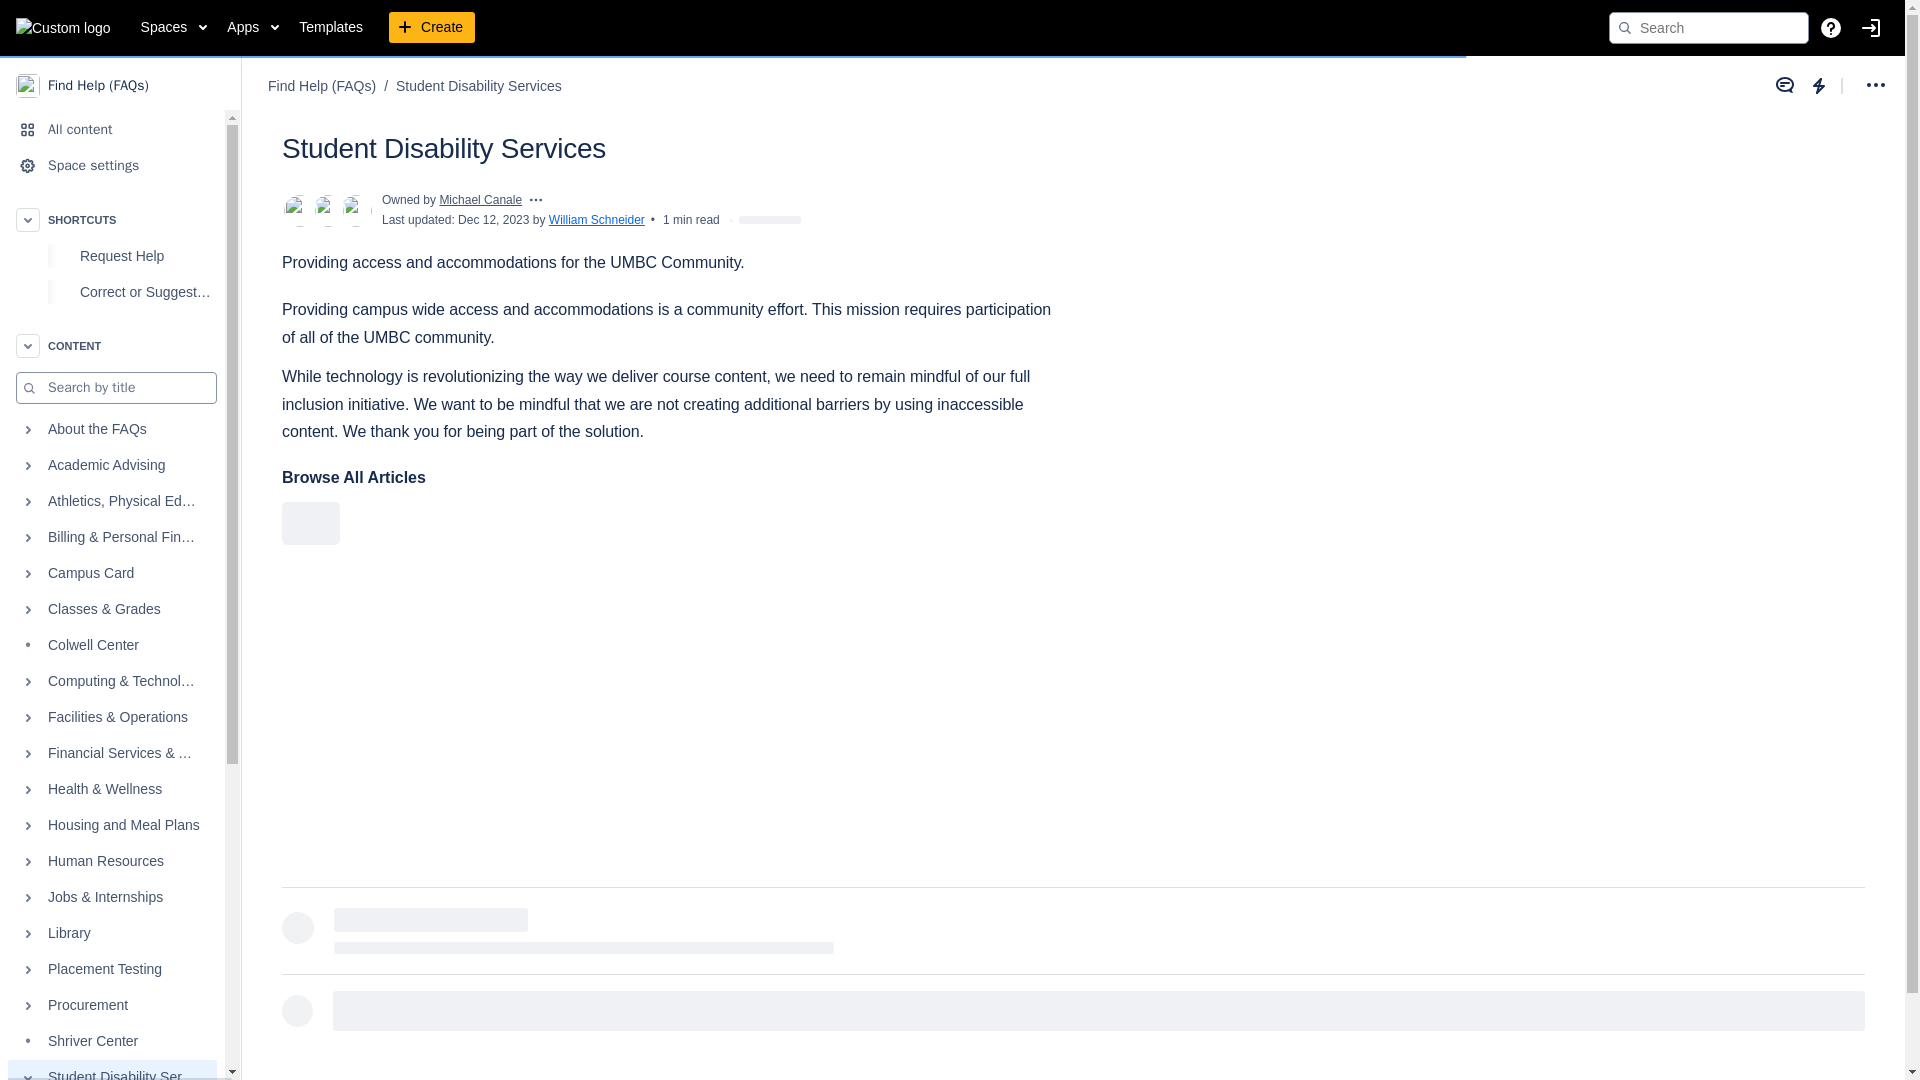 This screenshot has height=1080, width=1920. I want to click on Campus Card, so click(112, 574).